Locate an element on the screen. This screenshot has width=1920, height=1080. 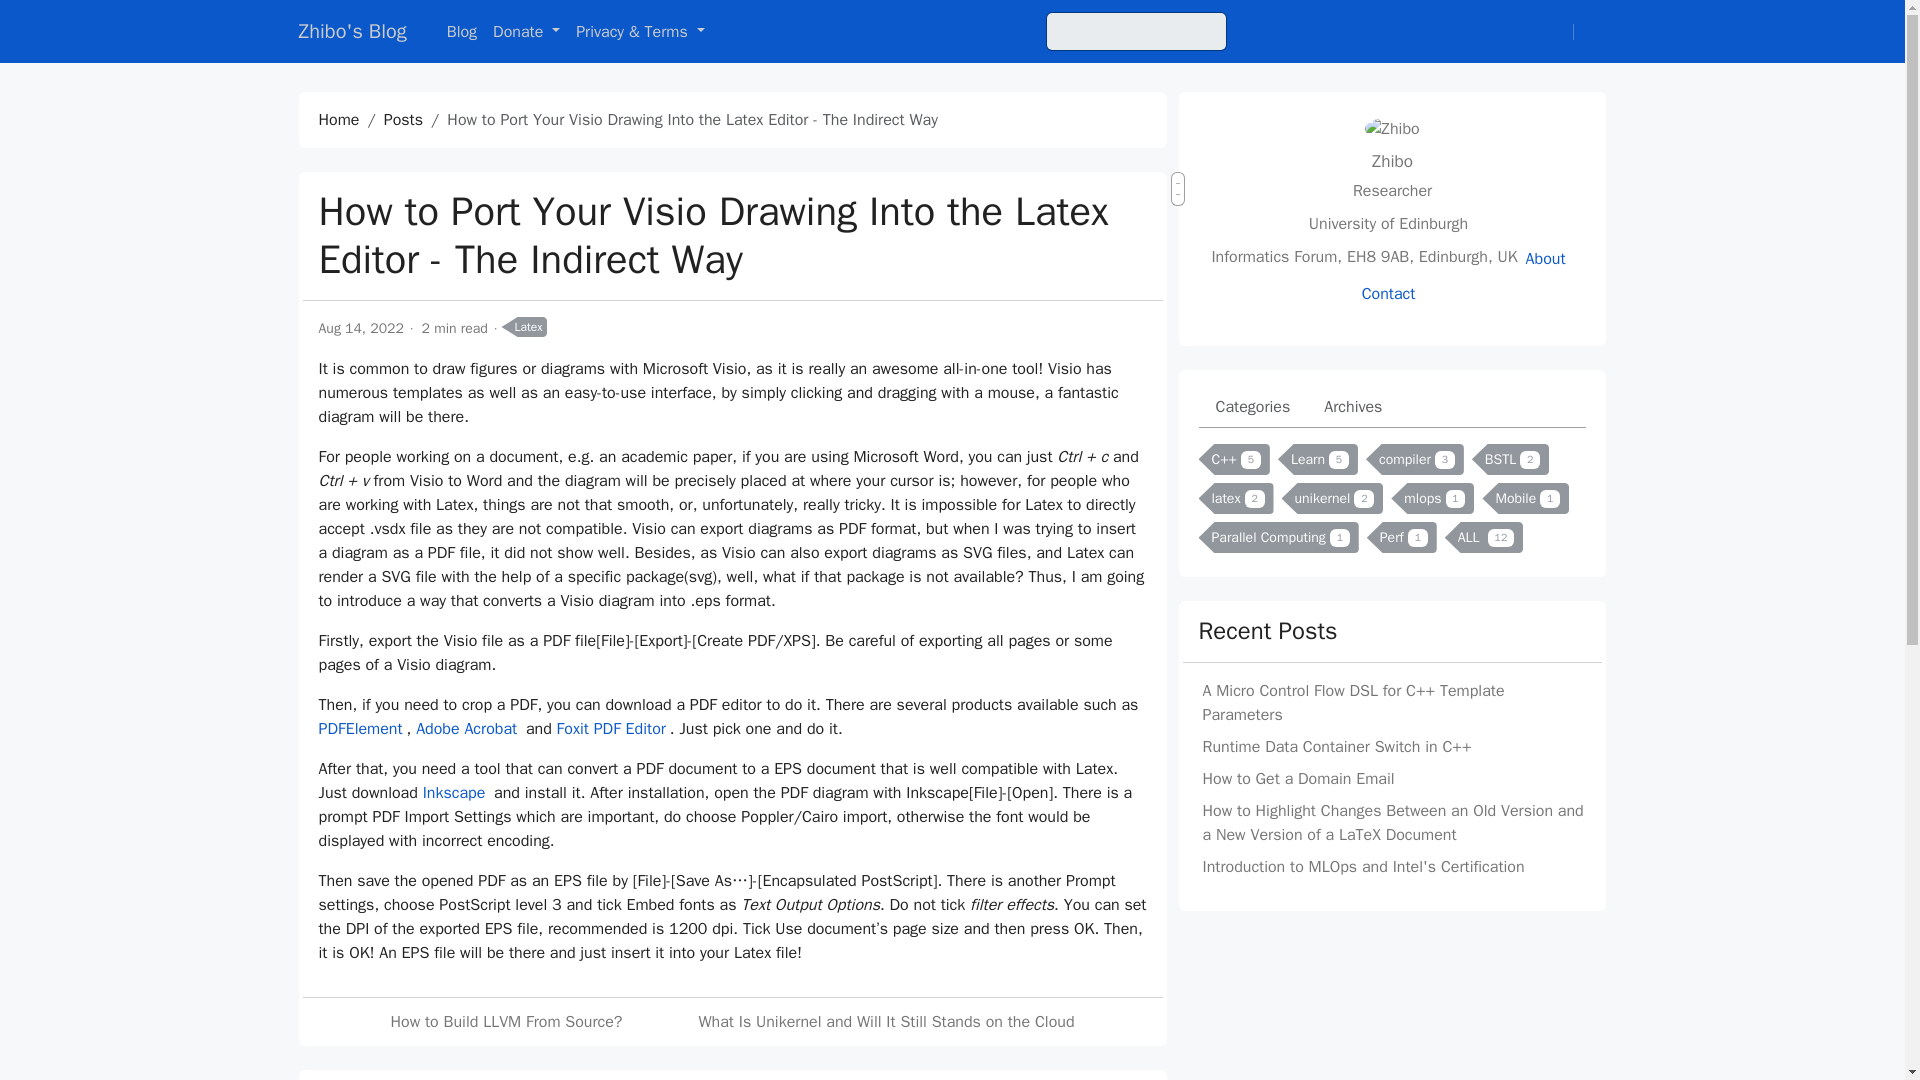
latex is located at coordinates (1235, 498).